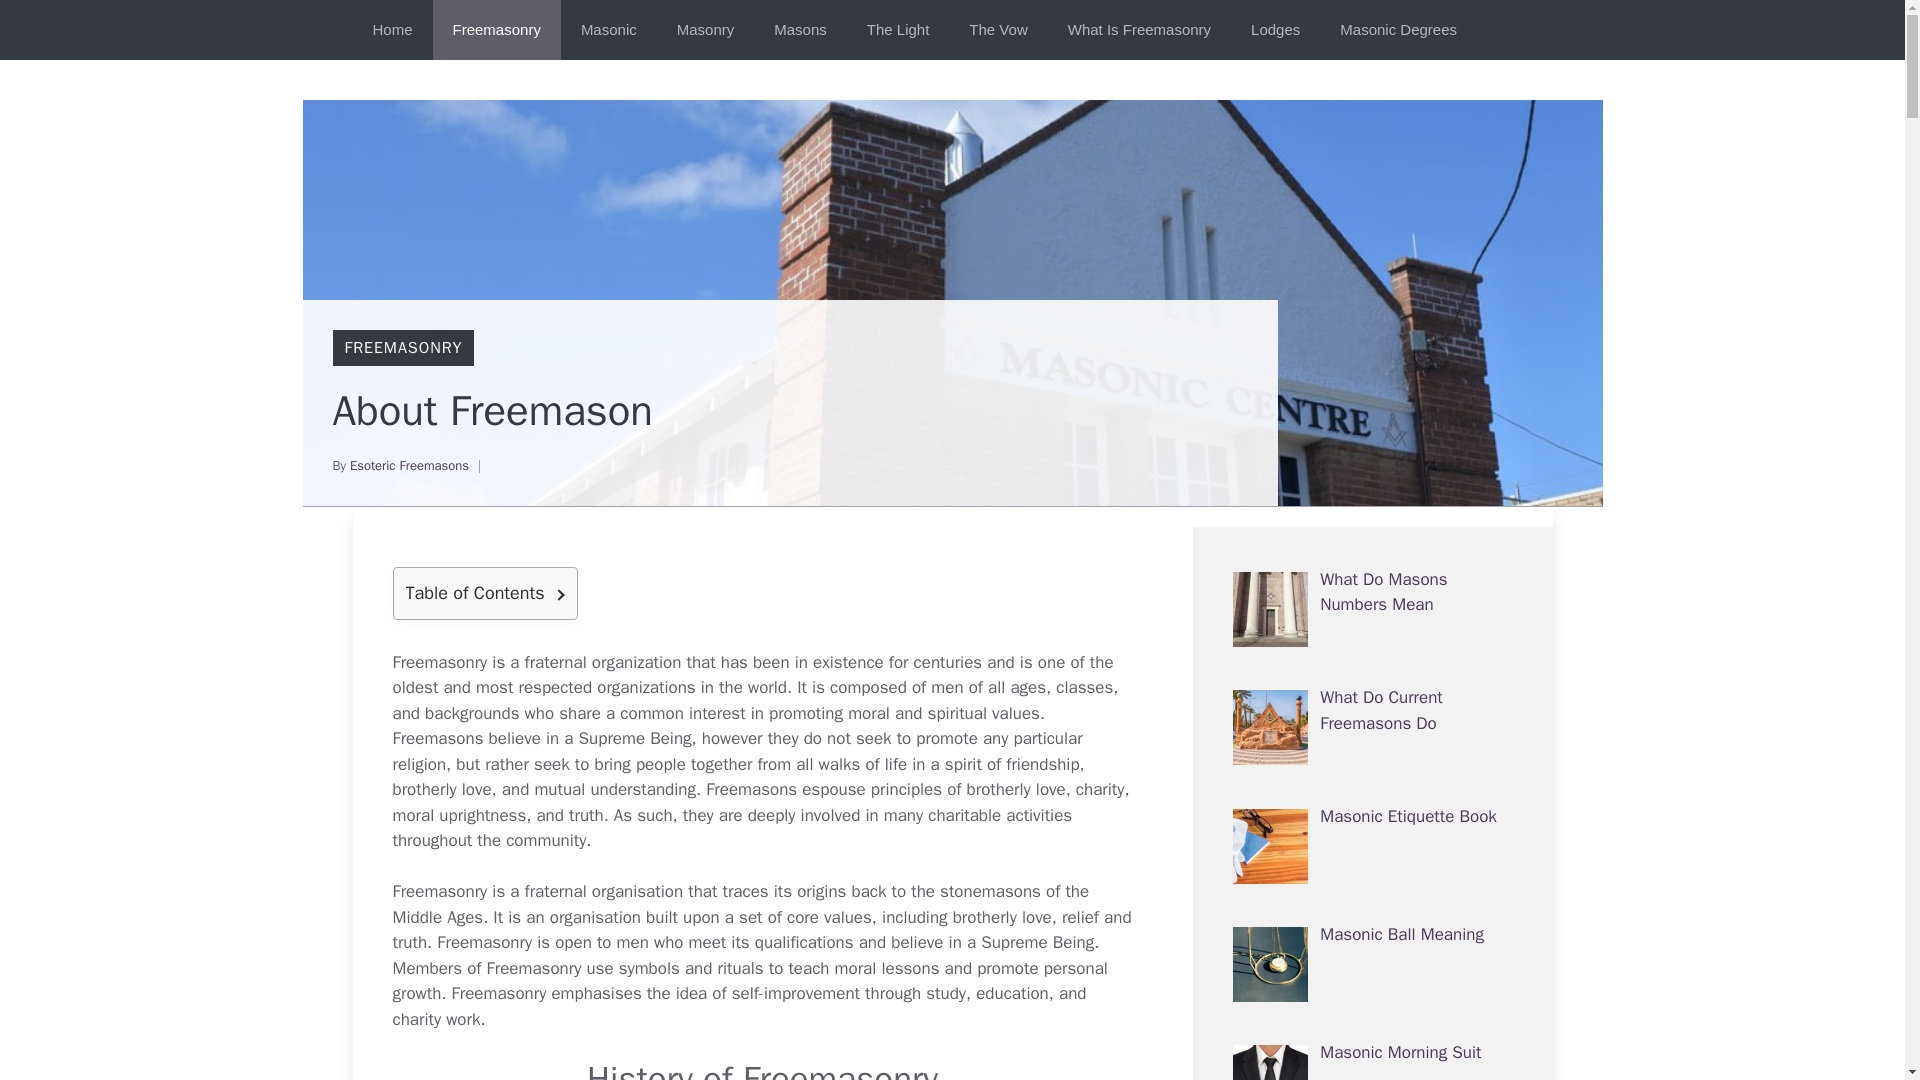 This screenshot has height=1080, width=1920. I want to click on Freemasonry, so click(439, 662).